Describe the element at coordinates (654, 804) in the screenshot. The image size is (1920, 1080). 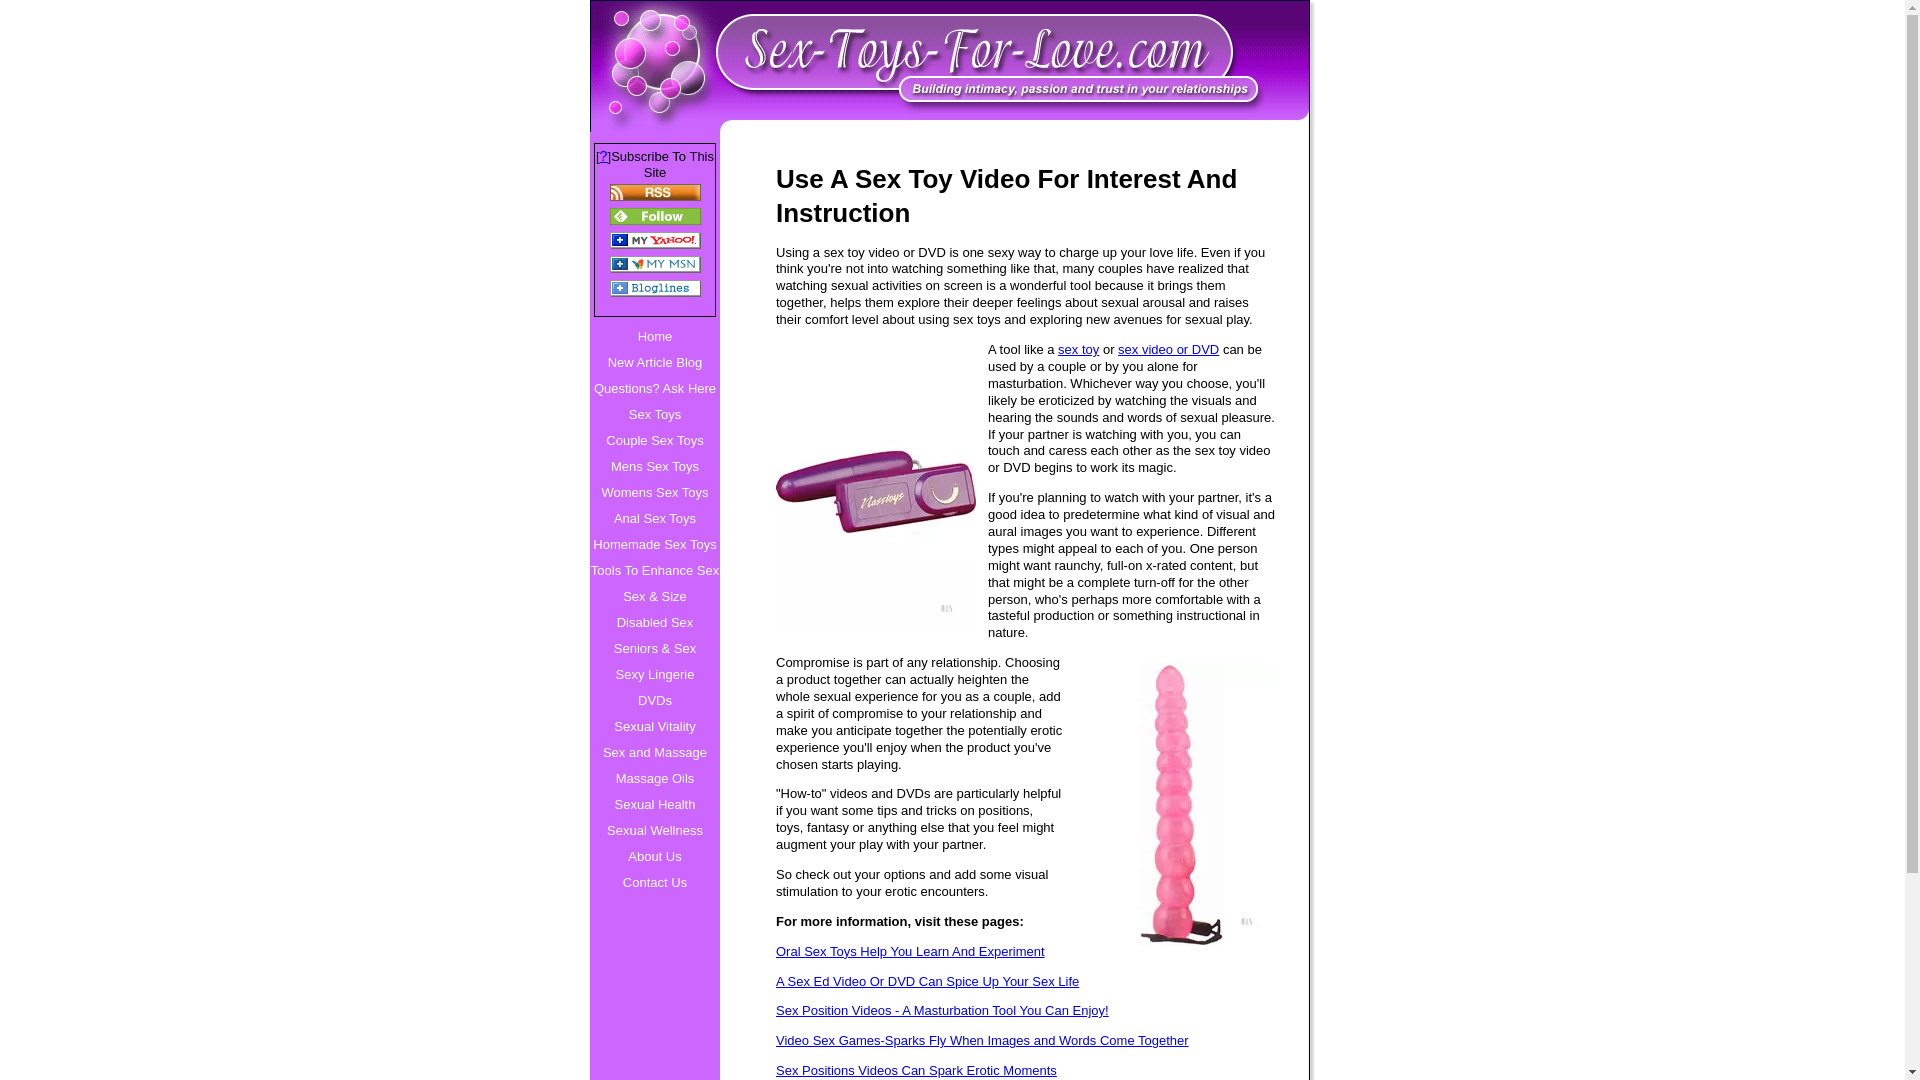
I see `Sexual Health` at that location.